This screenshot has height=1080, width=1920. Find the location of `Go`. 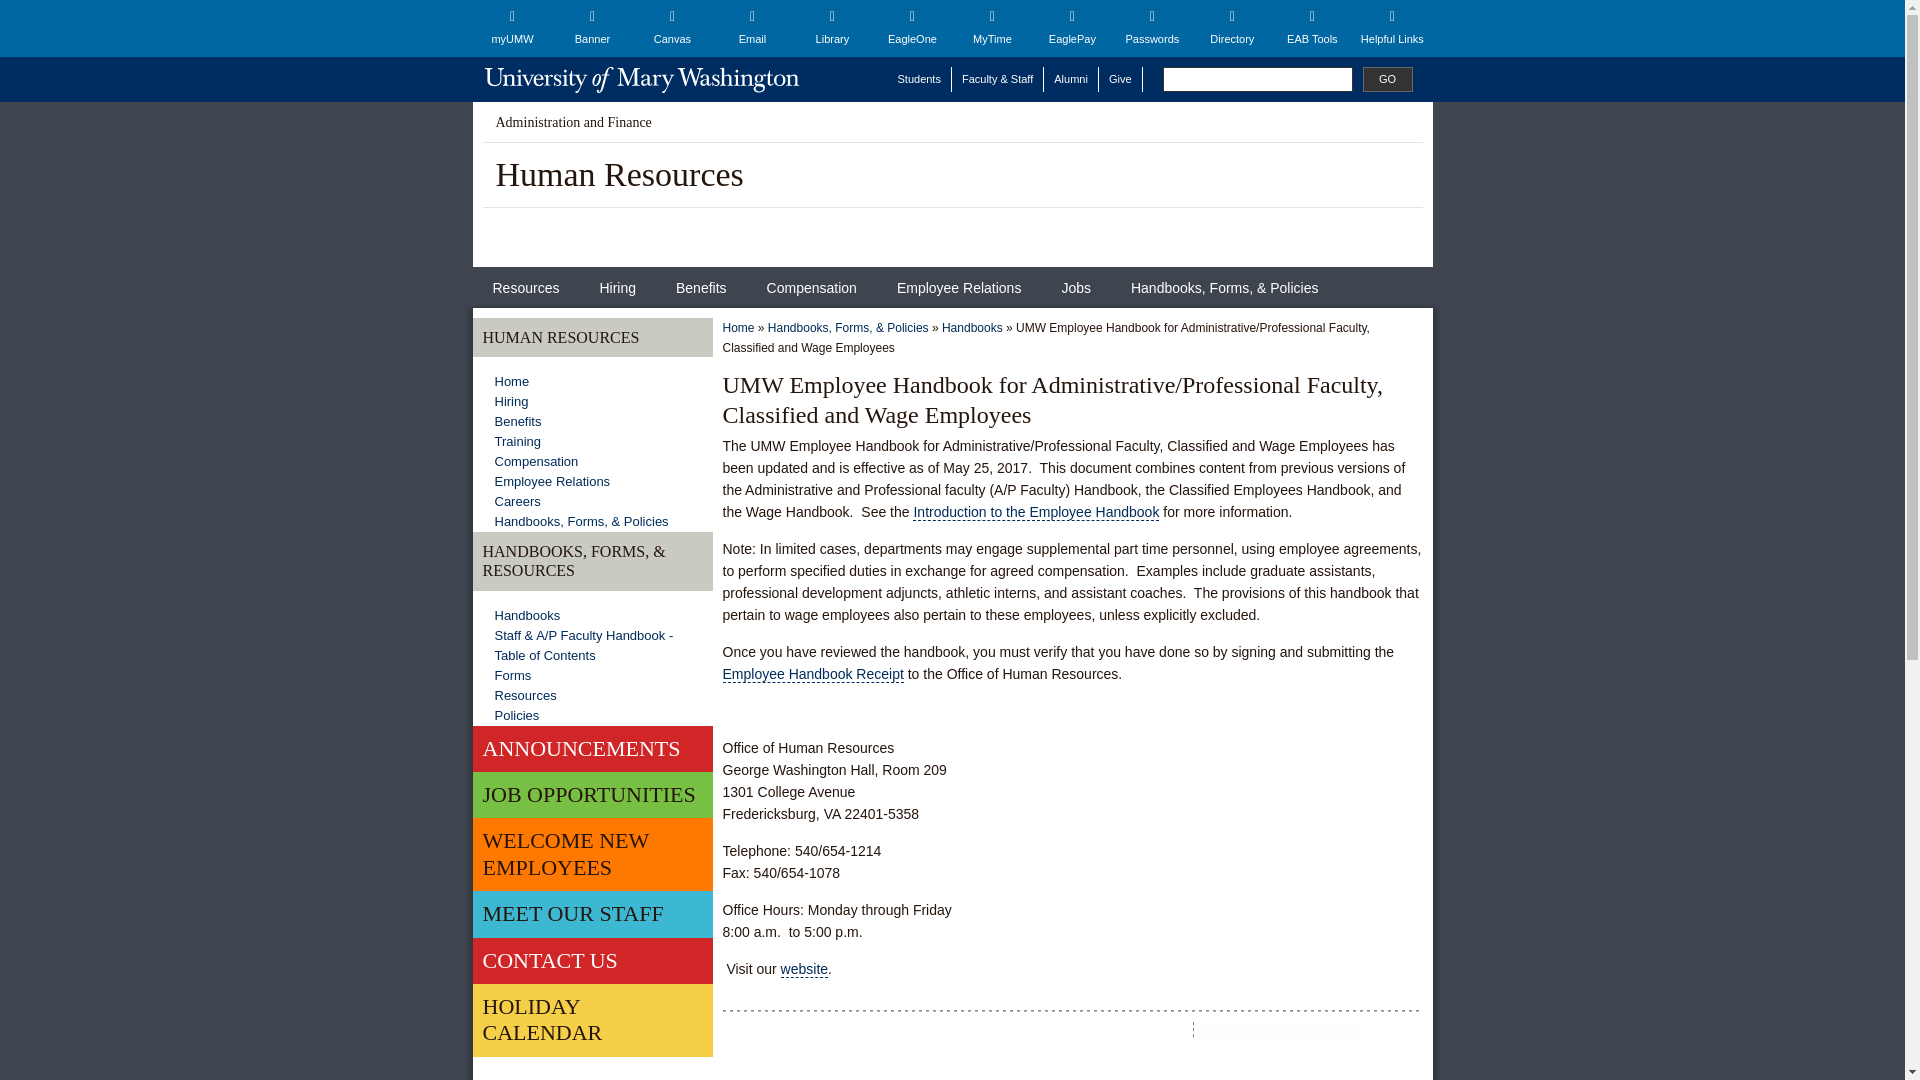

Go is located at coordinates (1386, 78).